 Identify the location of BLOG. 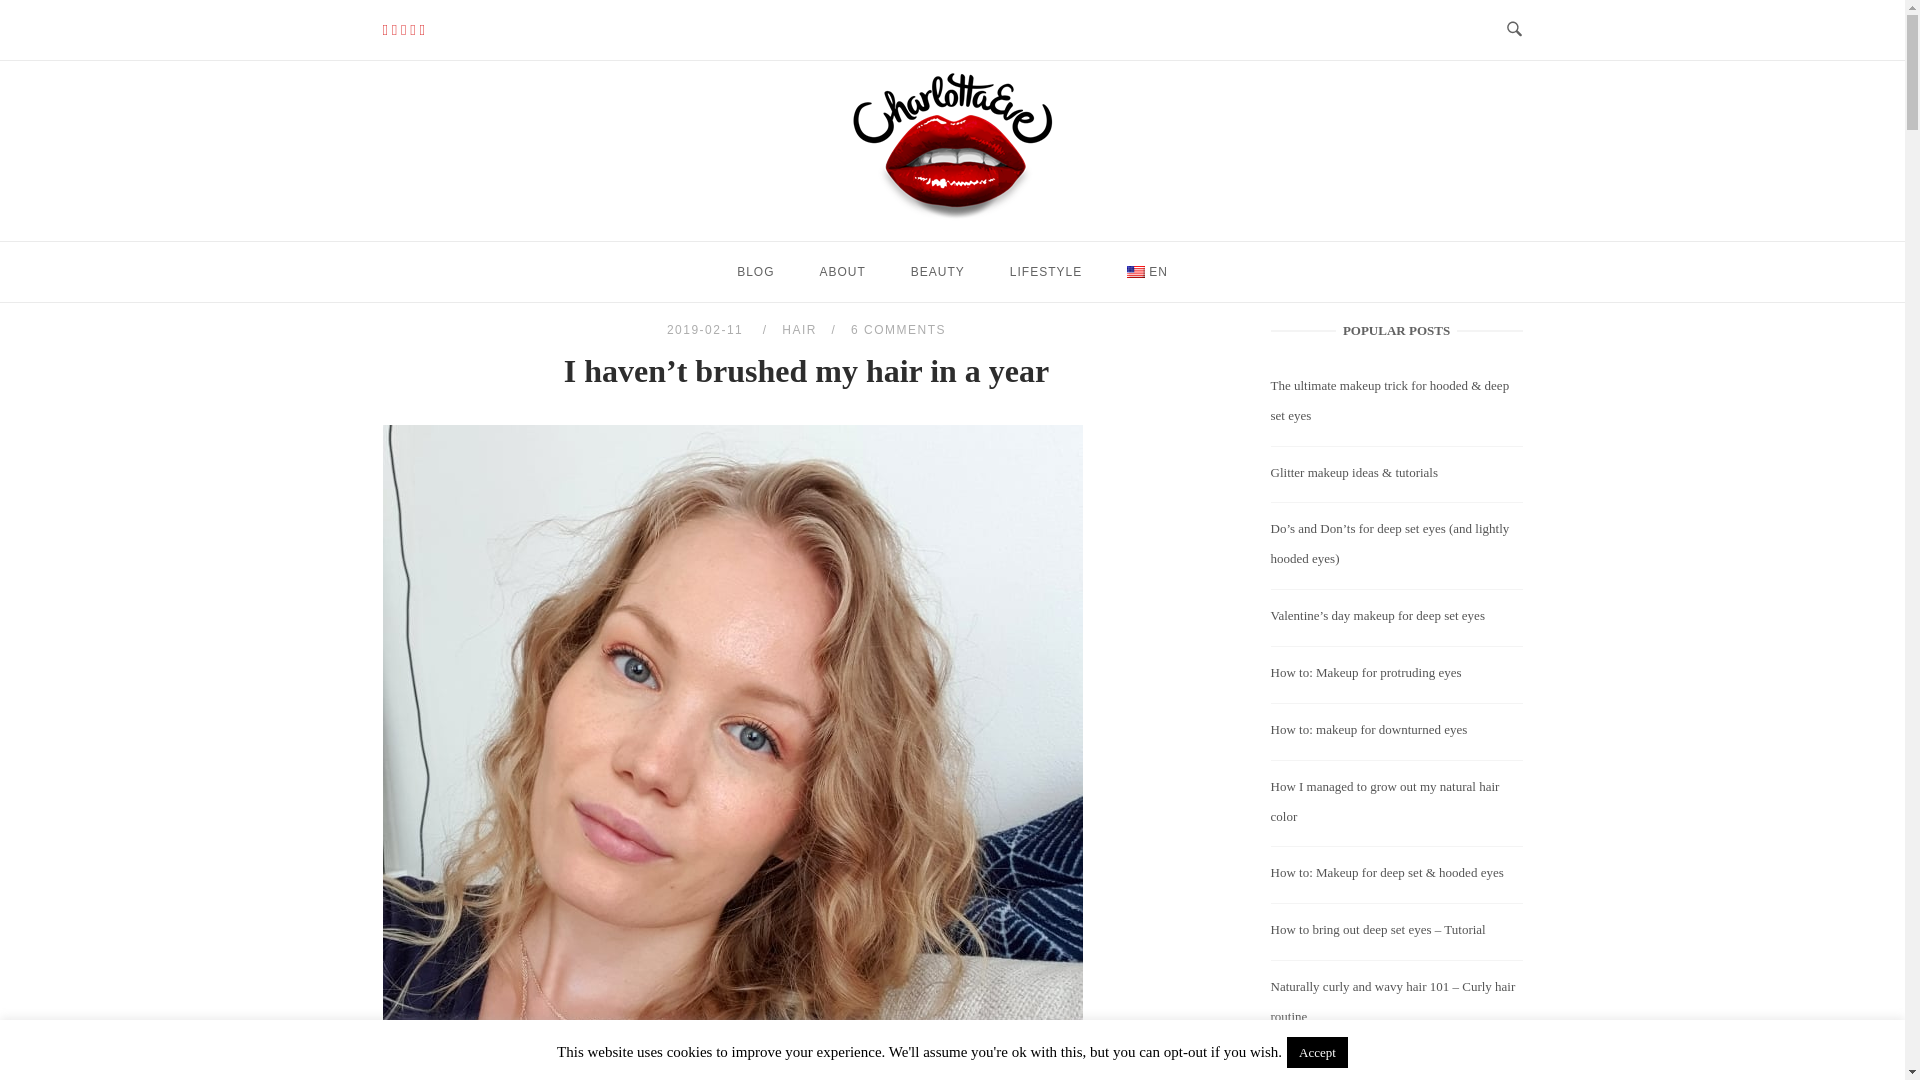
(755, 272).